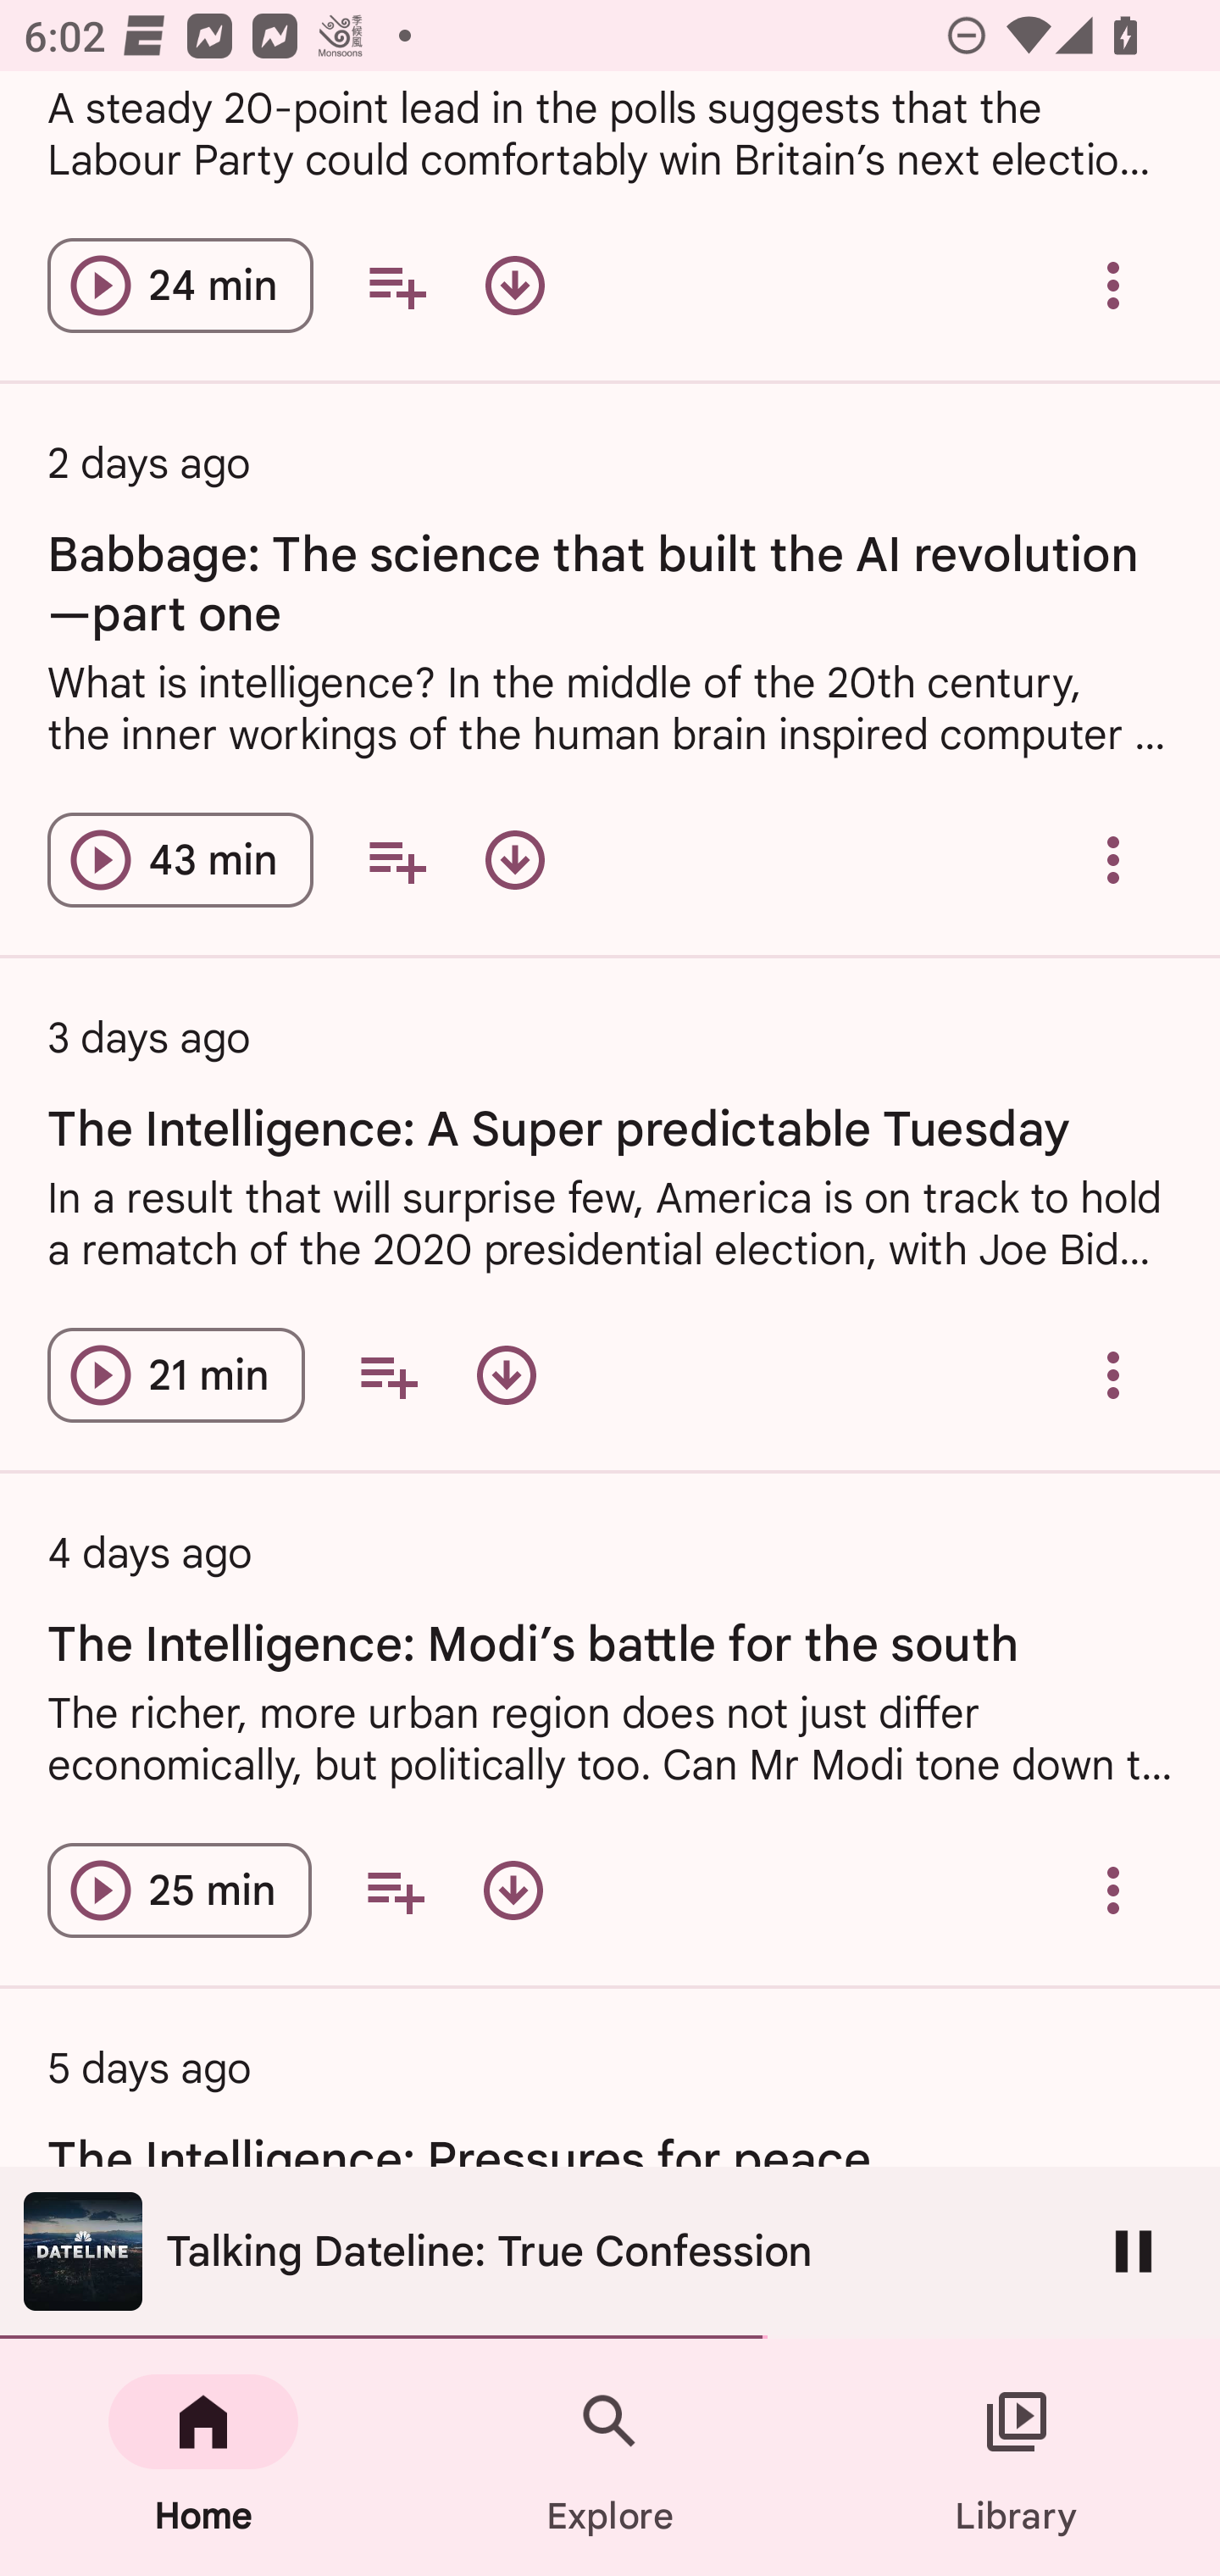 Image resolution: width=1220 pixels, height=2576 pixels. Describe the element at coordinates (513, 1890) in the screenshot. I see `Download episode` at that location.